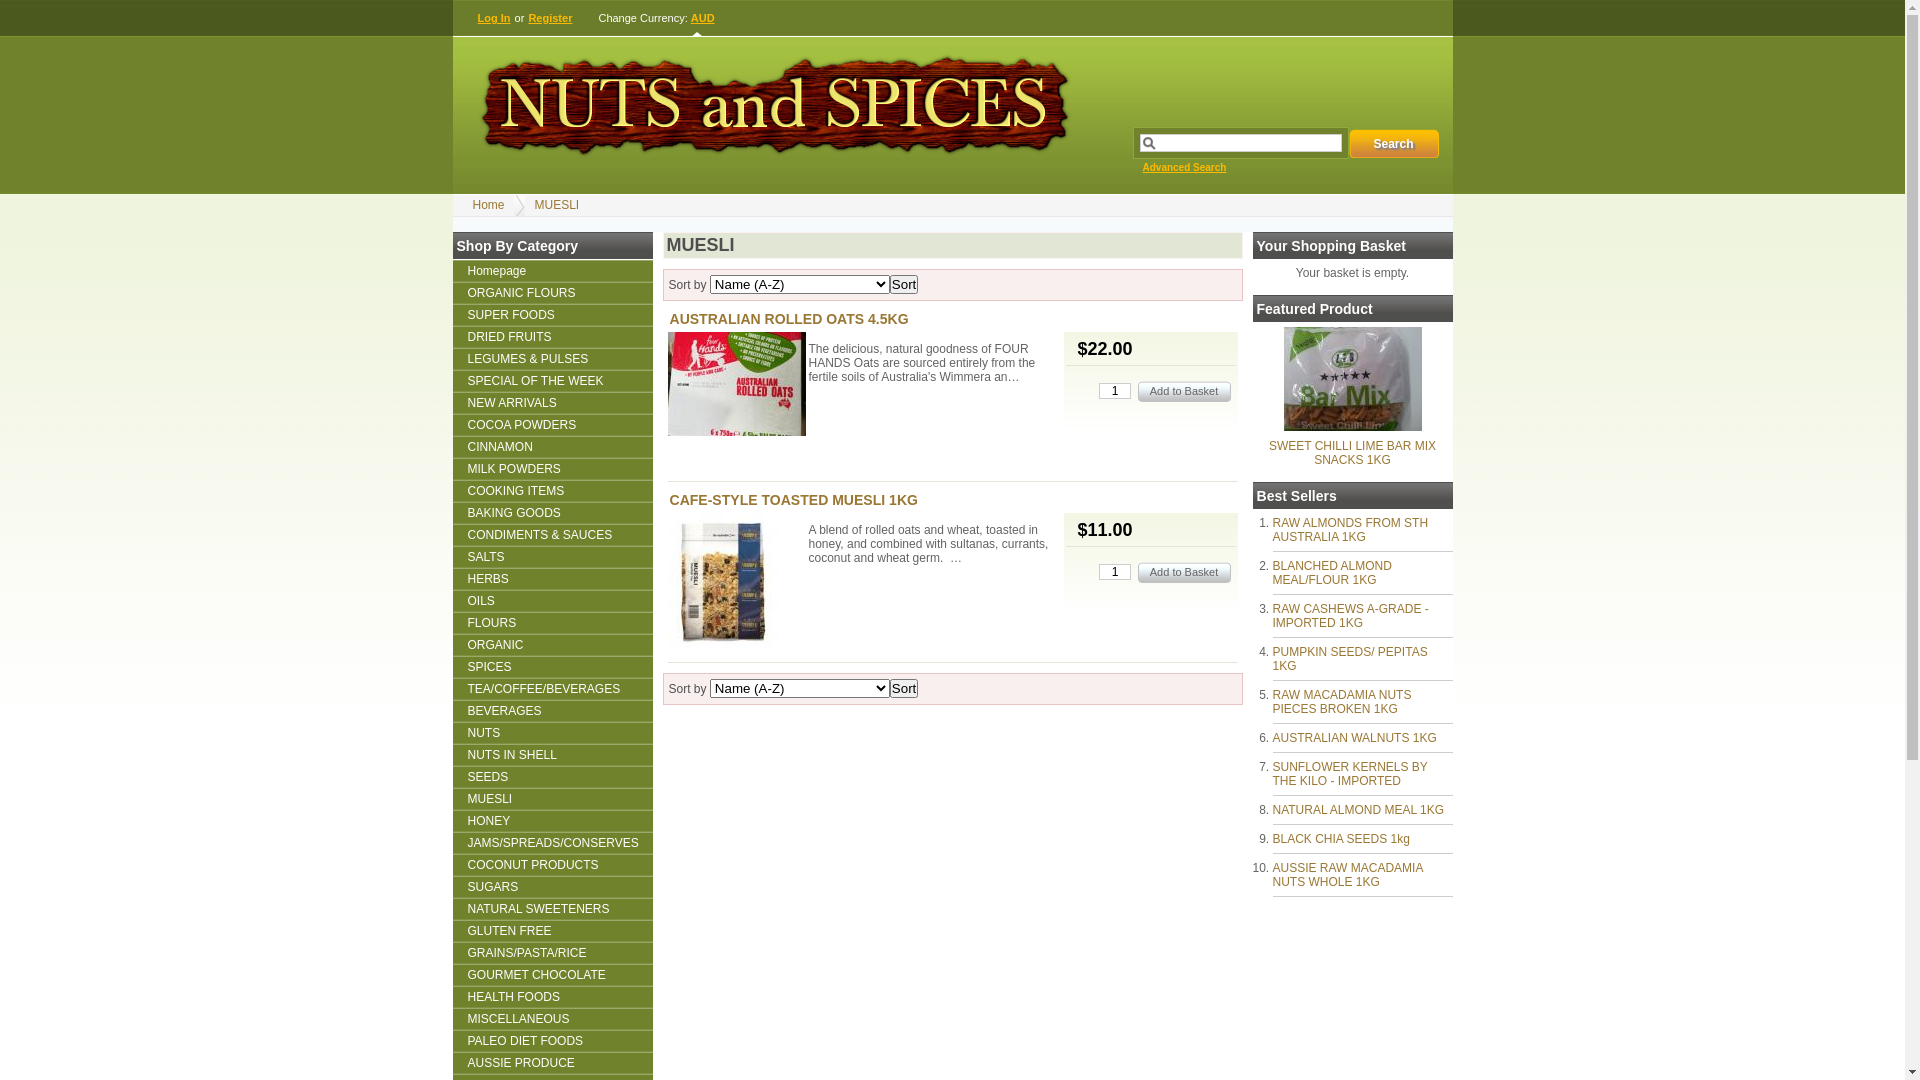  Describe the element at coordinates (552, 975) in the screenshot. I see `GOURMET CHOCOLATE` at that location.